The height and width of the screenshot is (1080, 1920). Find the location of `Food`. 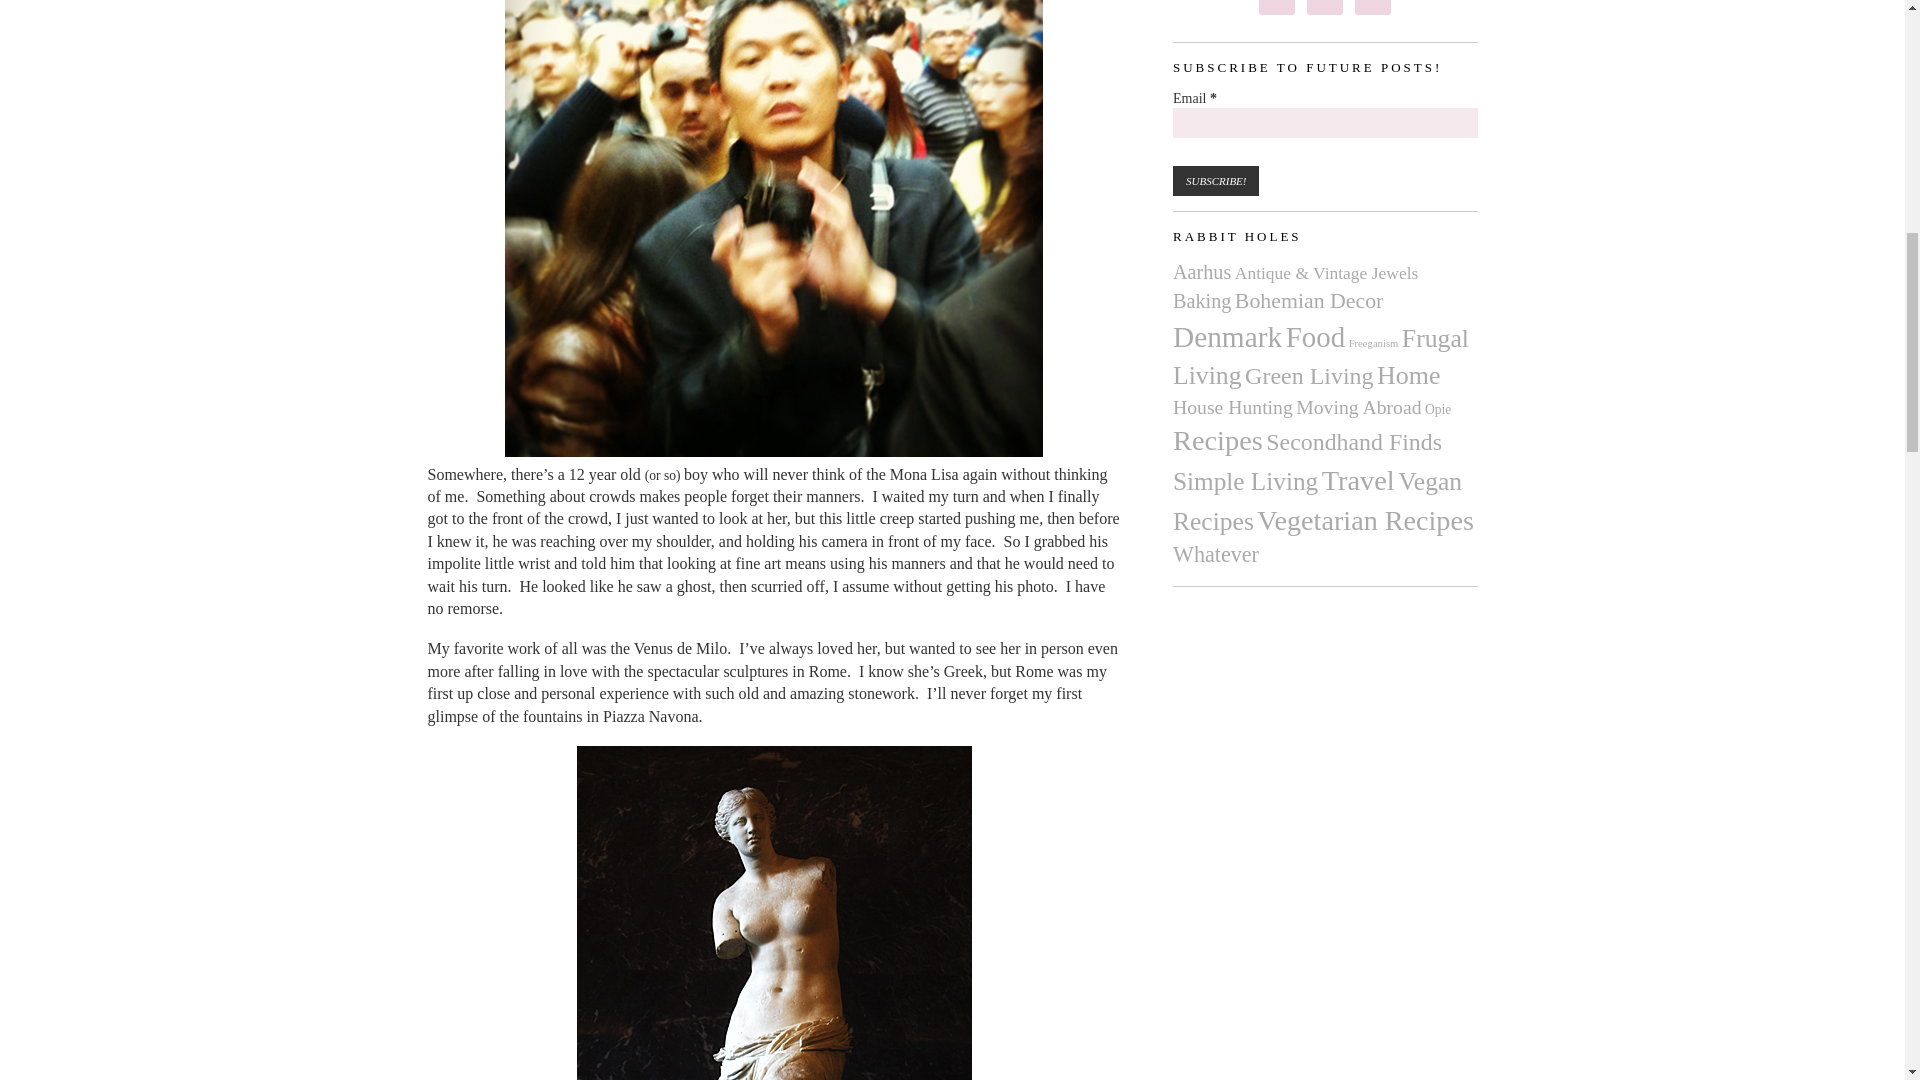

Food is located at coordinates (1316, 336).